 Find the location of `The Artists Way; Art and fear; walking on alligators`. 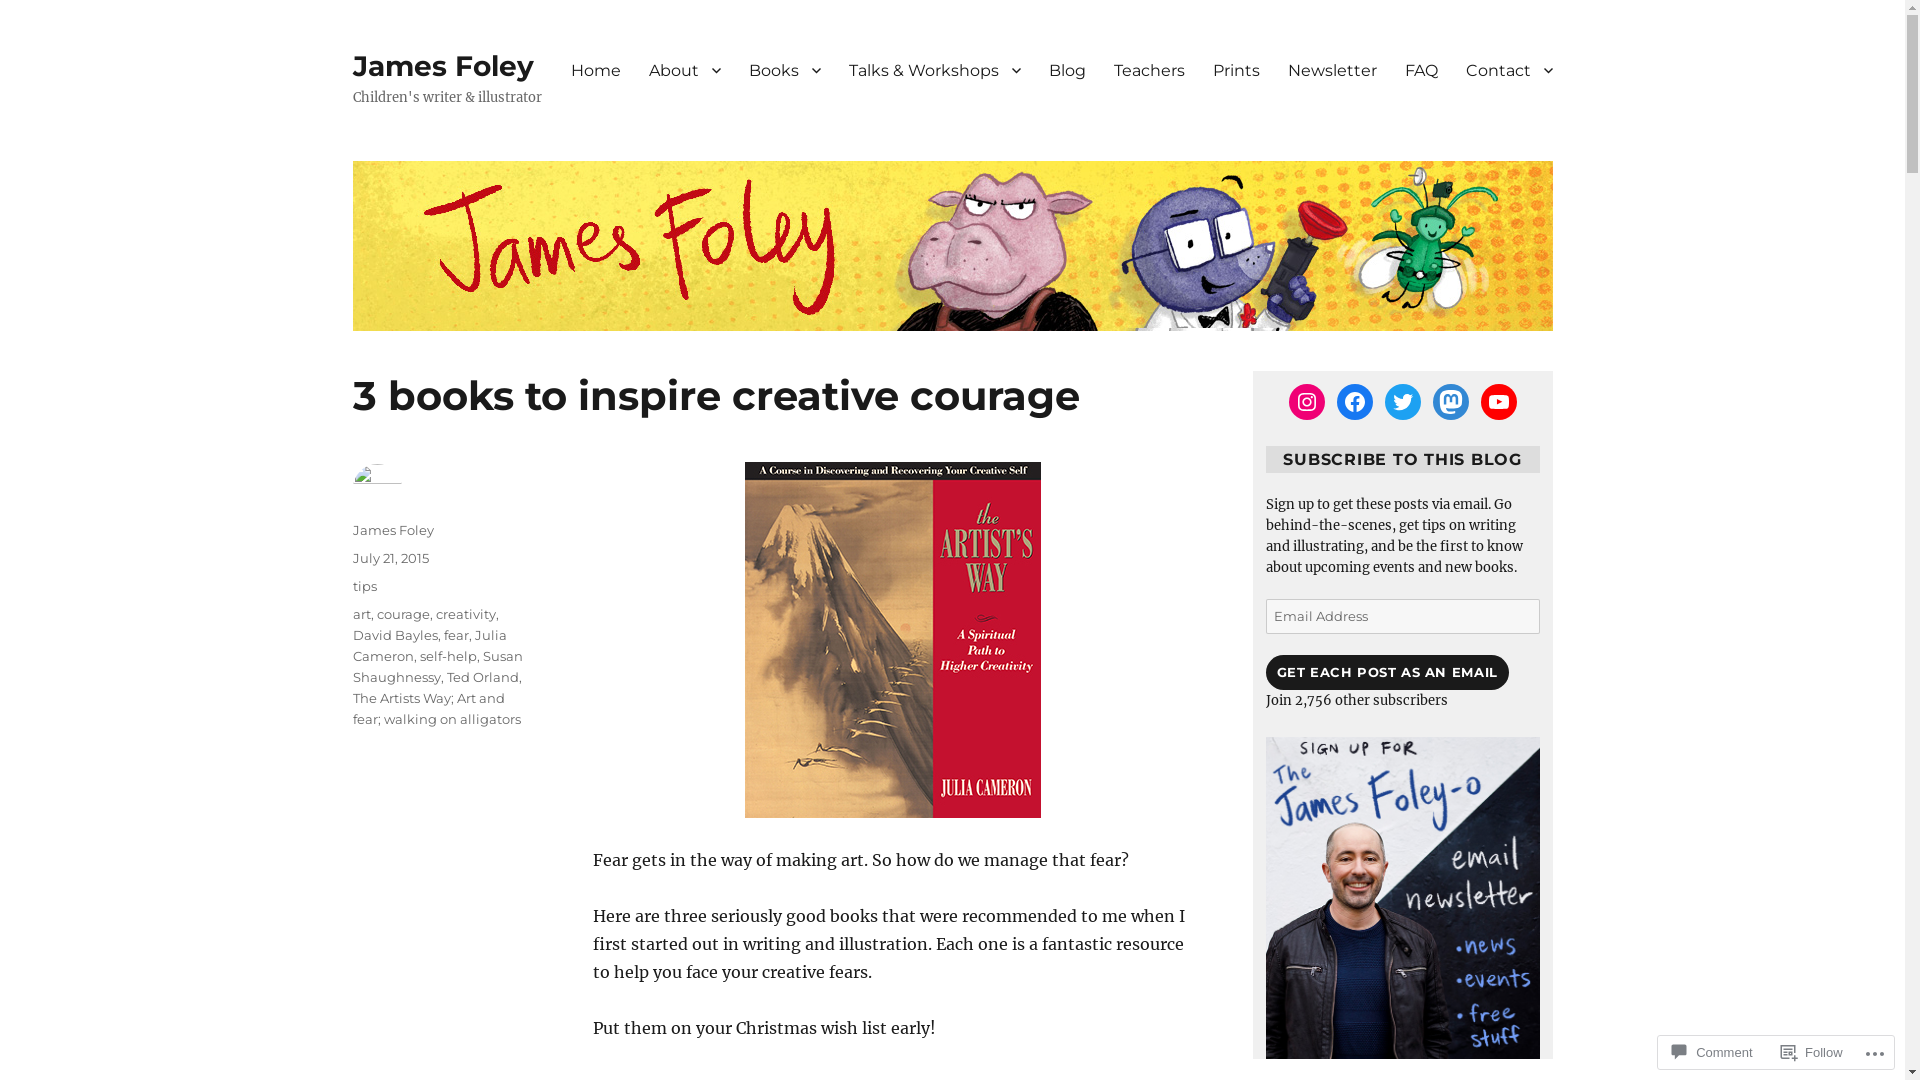

The Artists Way; Art and fear; walking on alligators is located at coordinates (436, 708).